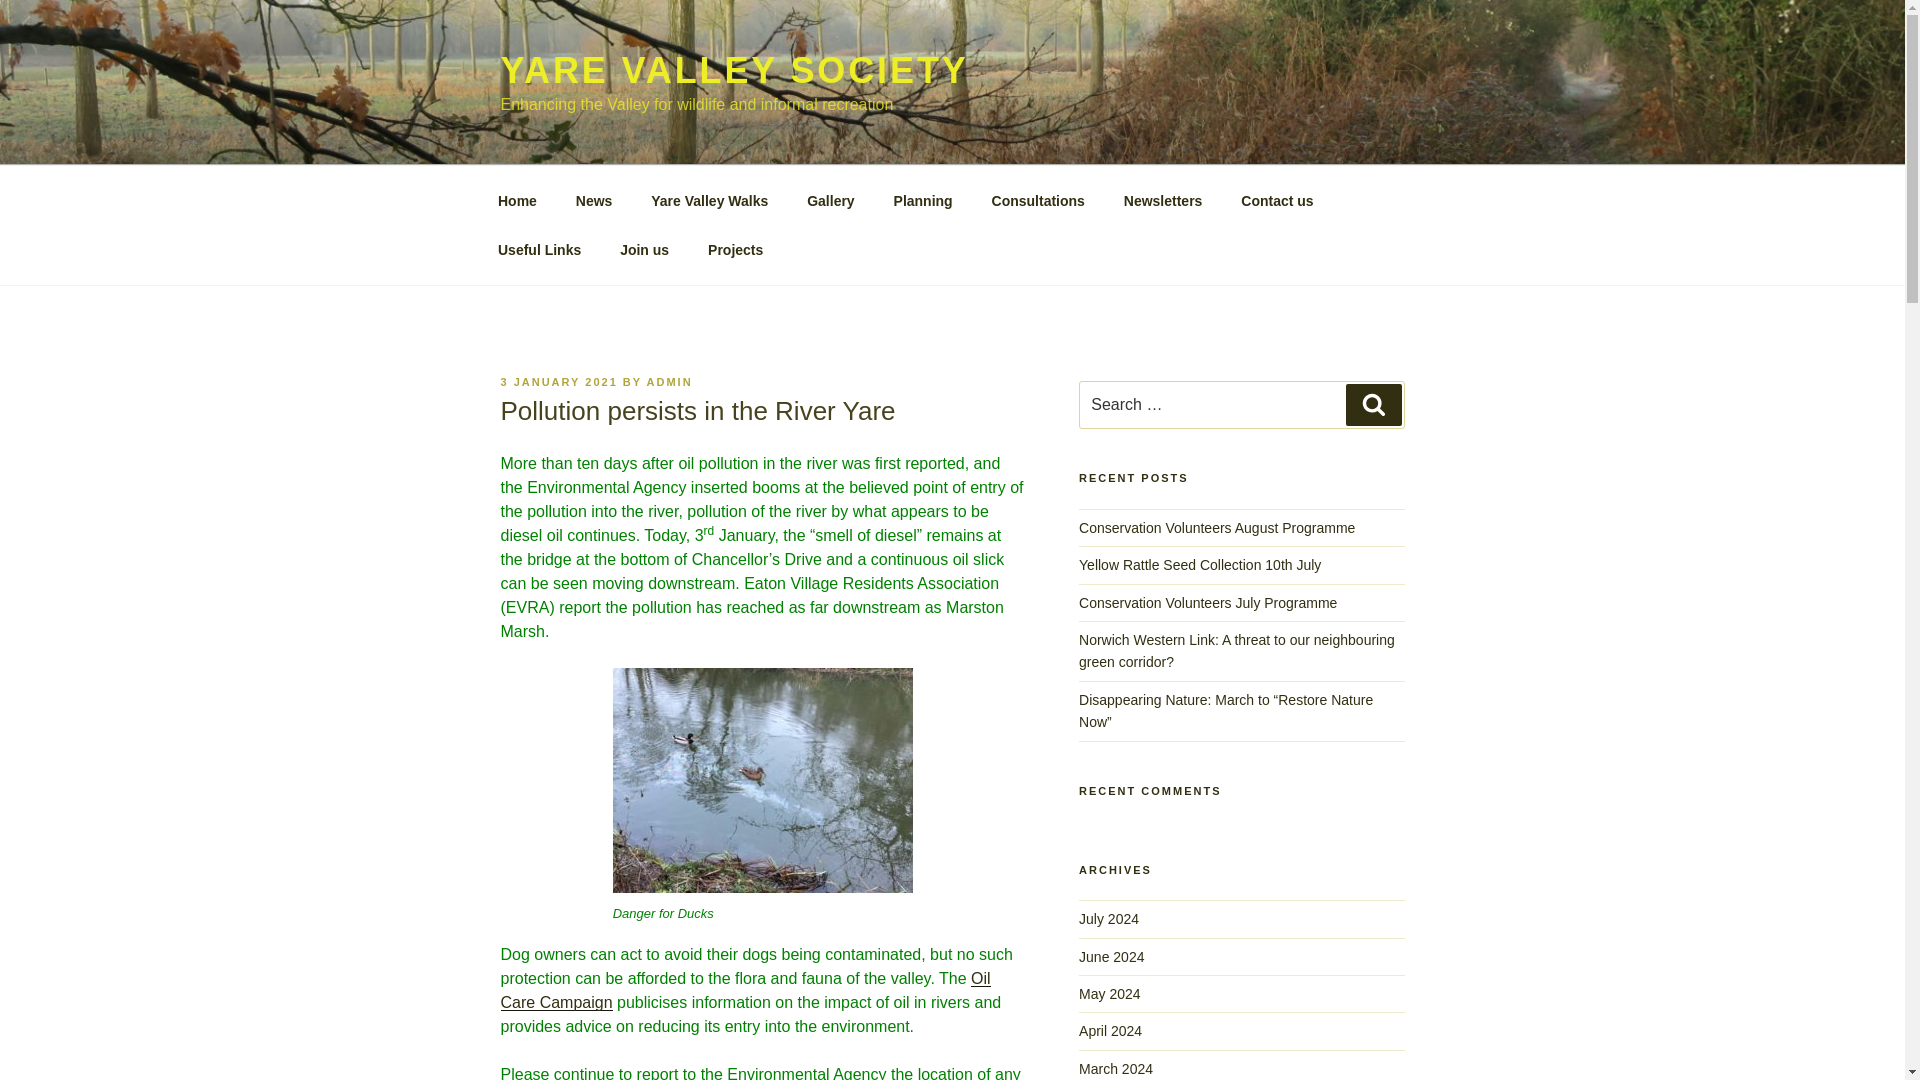 Image resolution: width=1920 pixels, height=1080 pixels. What do you see at coordinates (1116, 1068) in the screenshot?
I see `March 2024` at bounding box center [1116, 1068].